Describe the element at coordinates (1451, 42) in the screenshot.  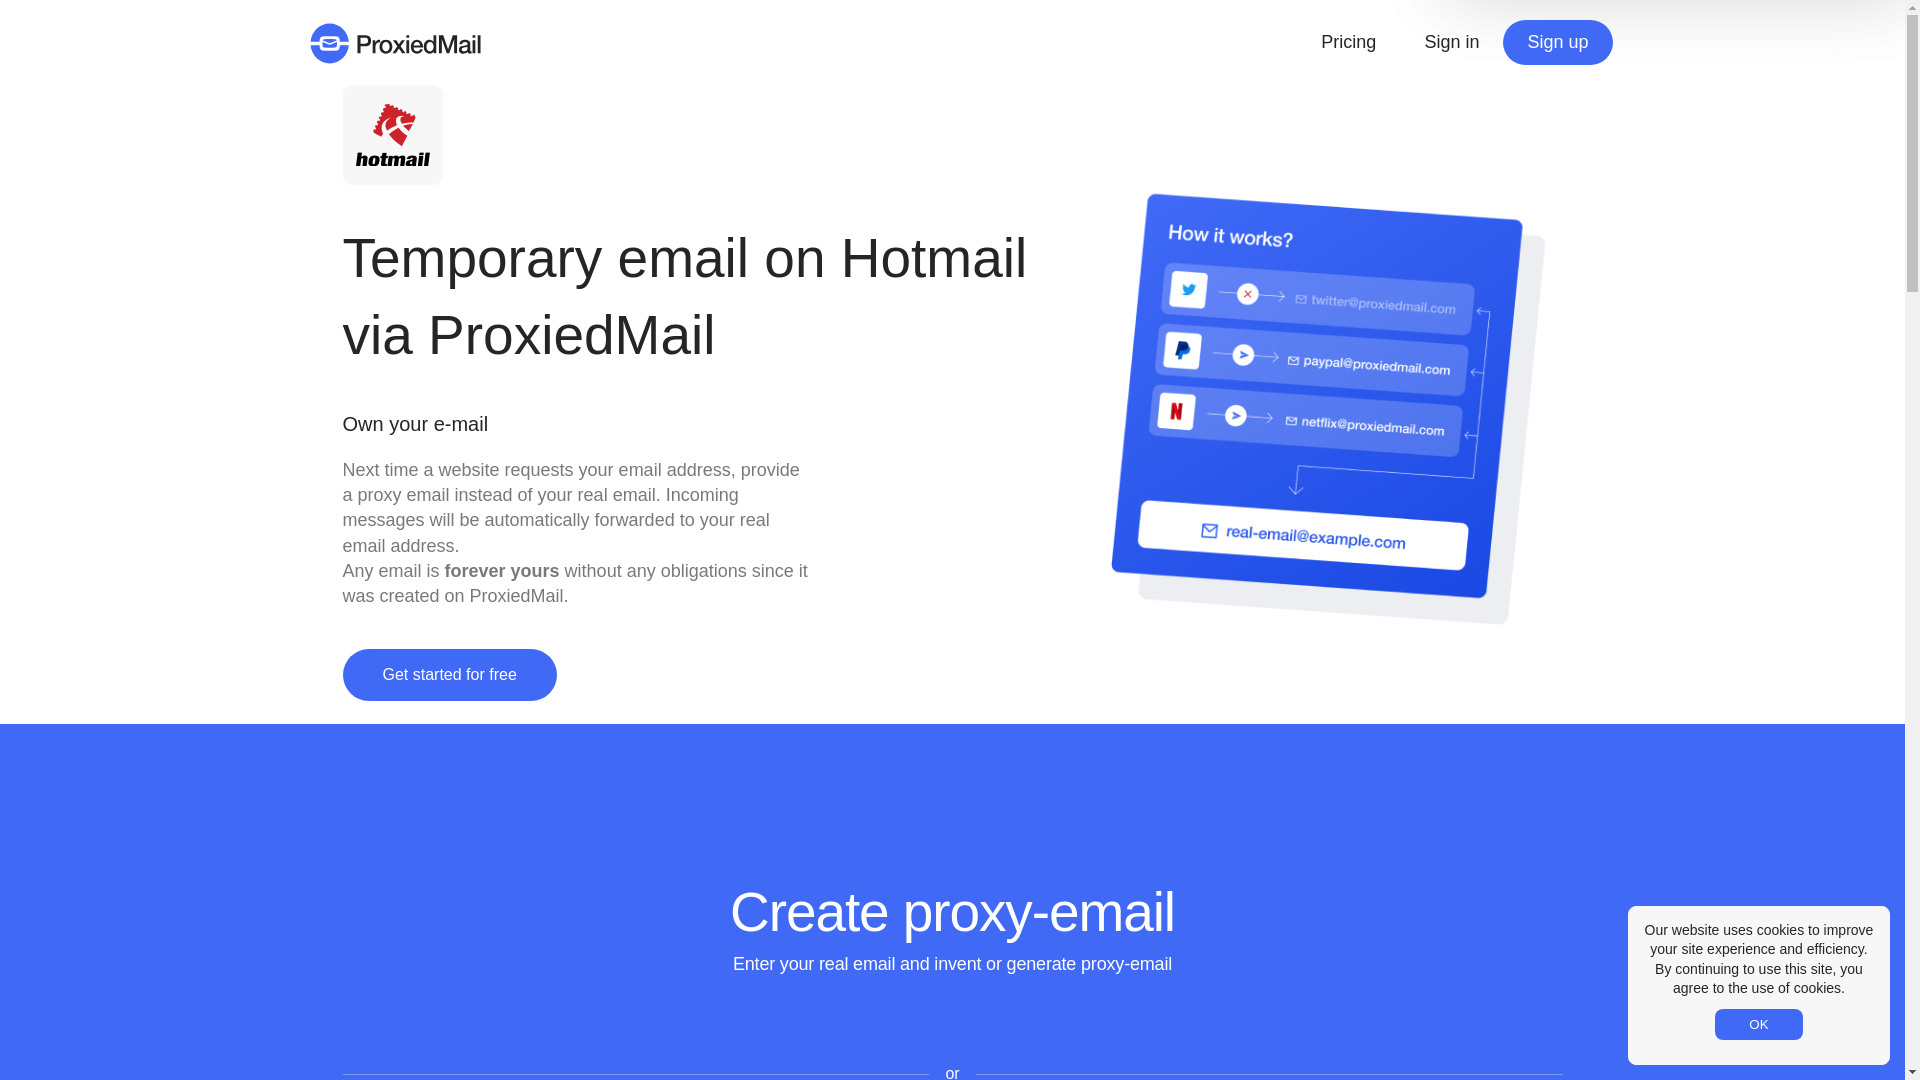
I see `Sign in` at that location.